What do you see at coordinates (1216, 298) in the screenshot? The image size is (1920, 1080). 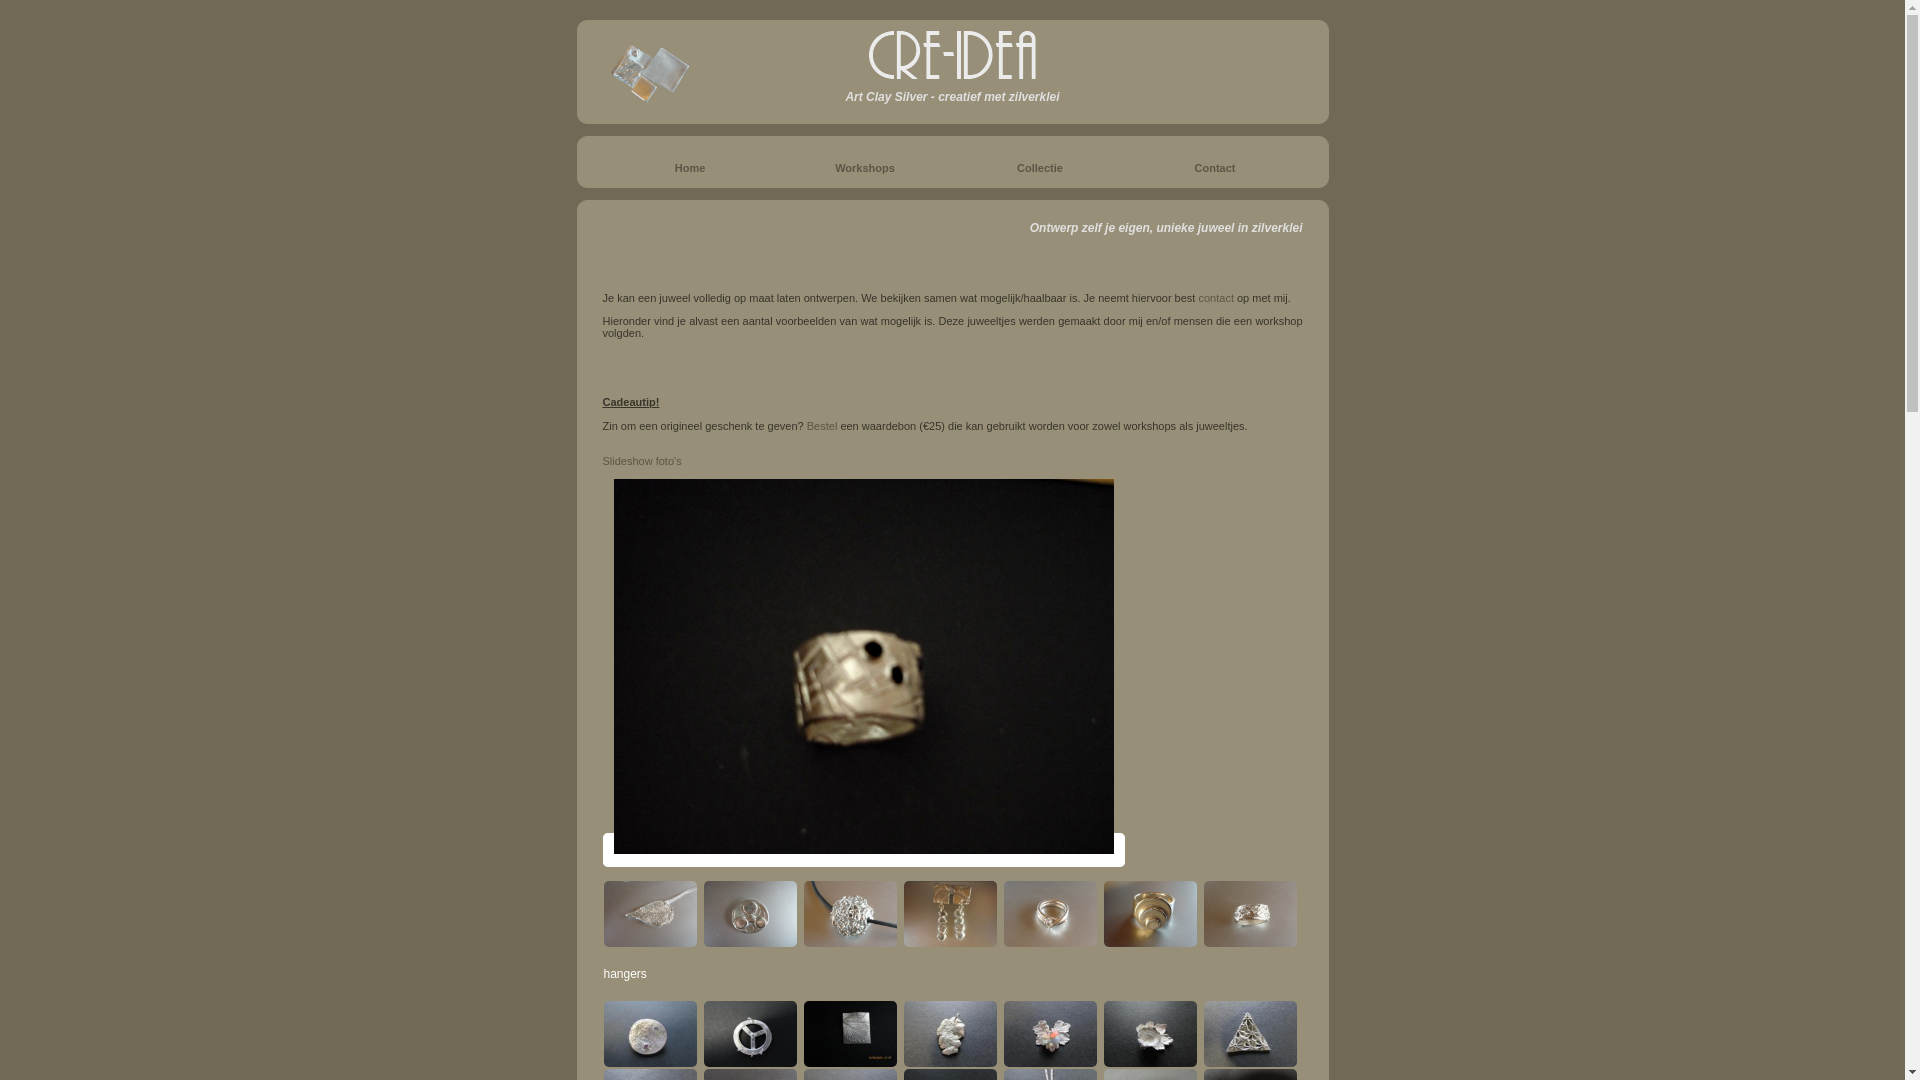 I see `contact` at bounding box center [1216, 298].